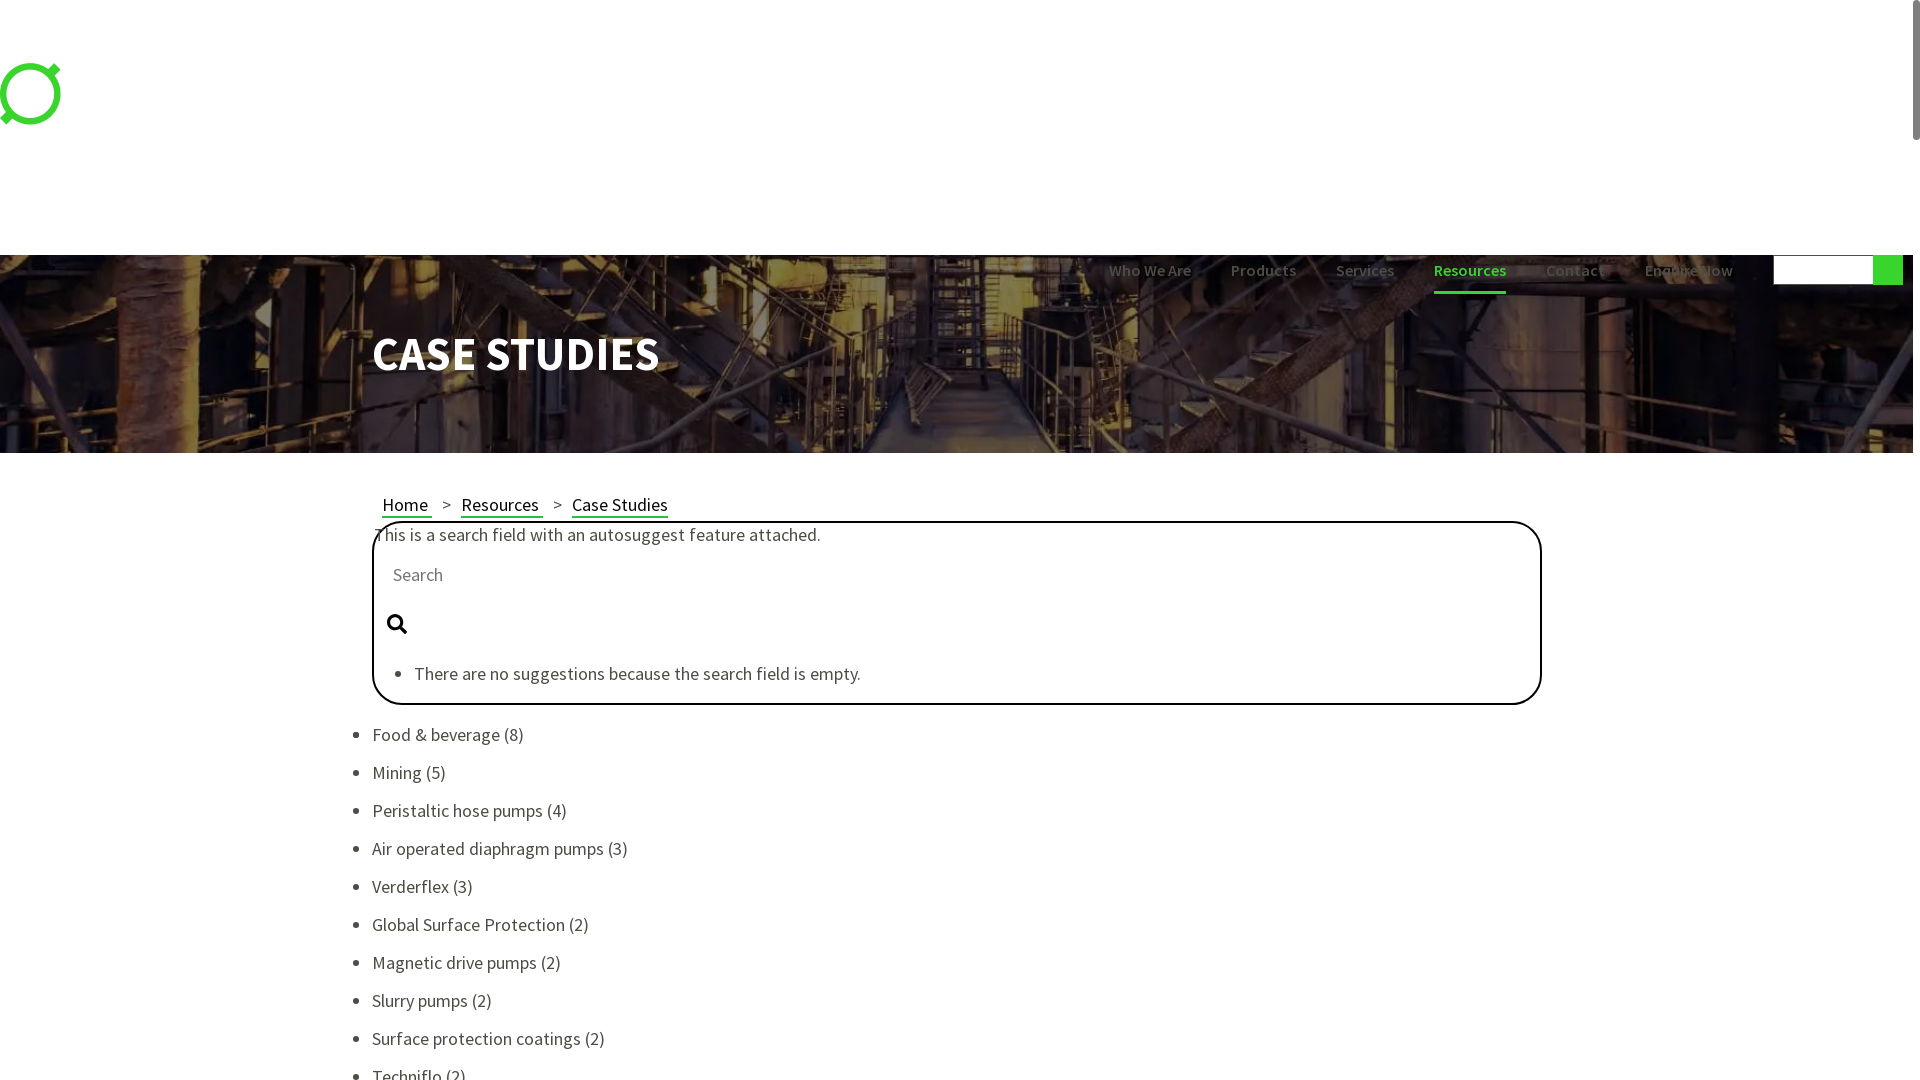 This screenshot has width=1920, height=1080. Describe the element at coordinates (480, 924) in the screenshot. I see `Global Surface Protection (2)` at that location.